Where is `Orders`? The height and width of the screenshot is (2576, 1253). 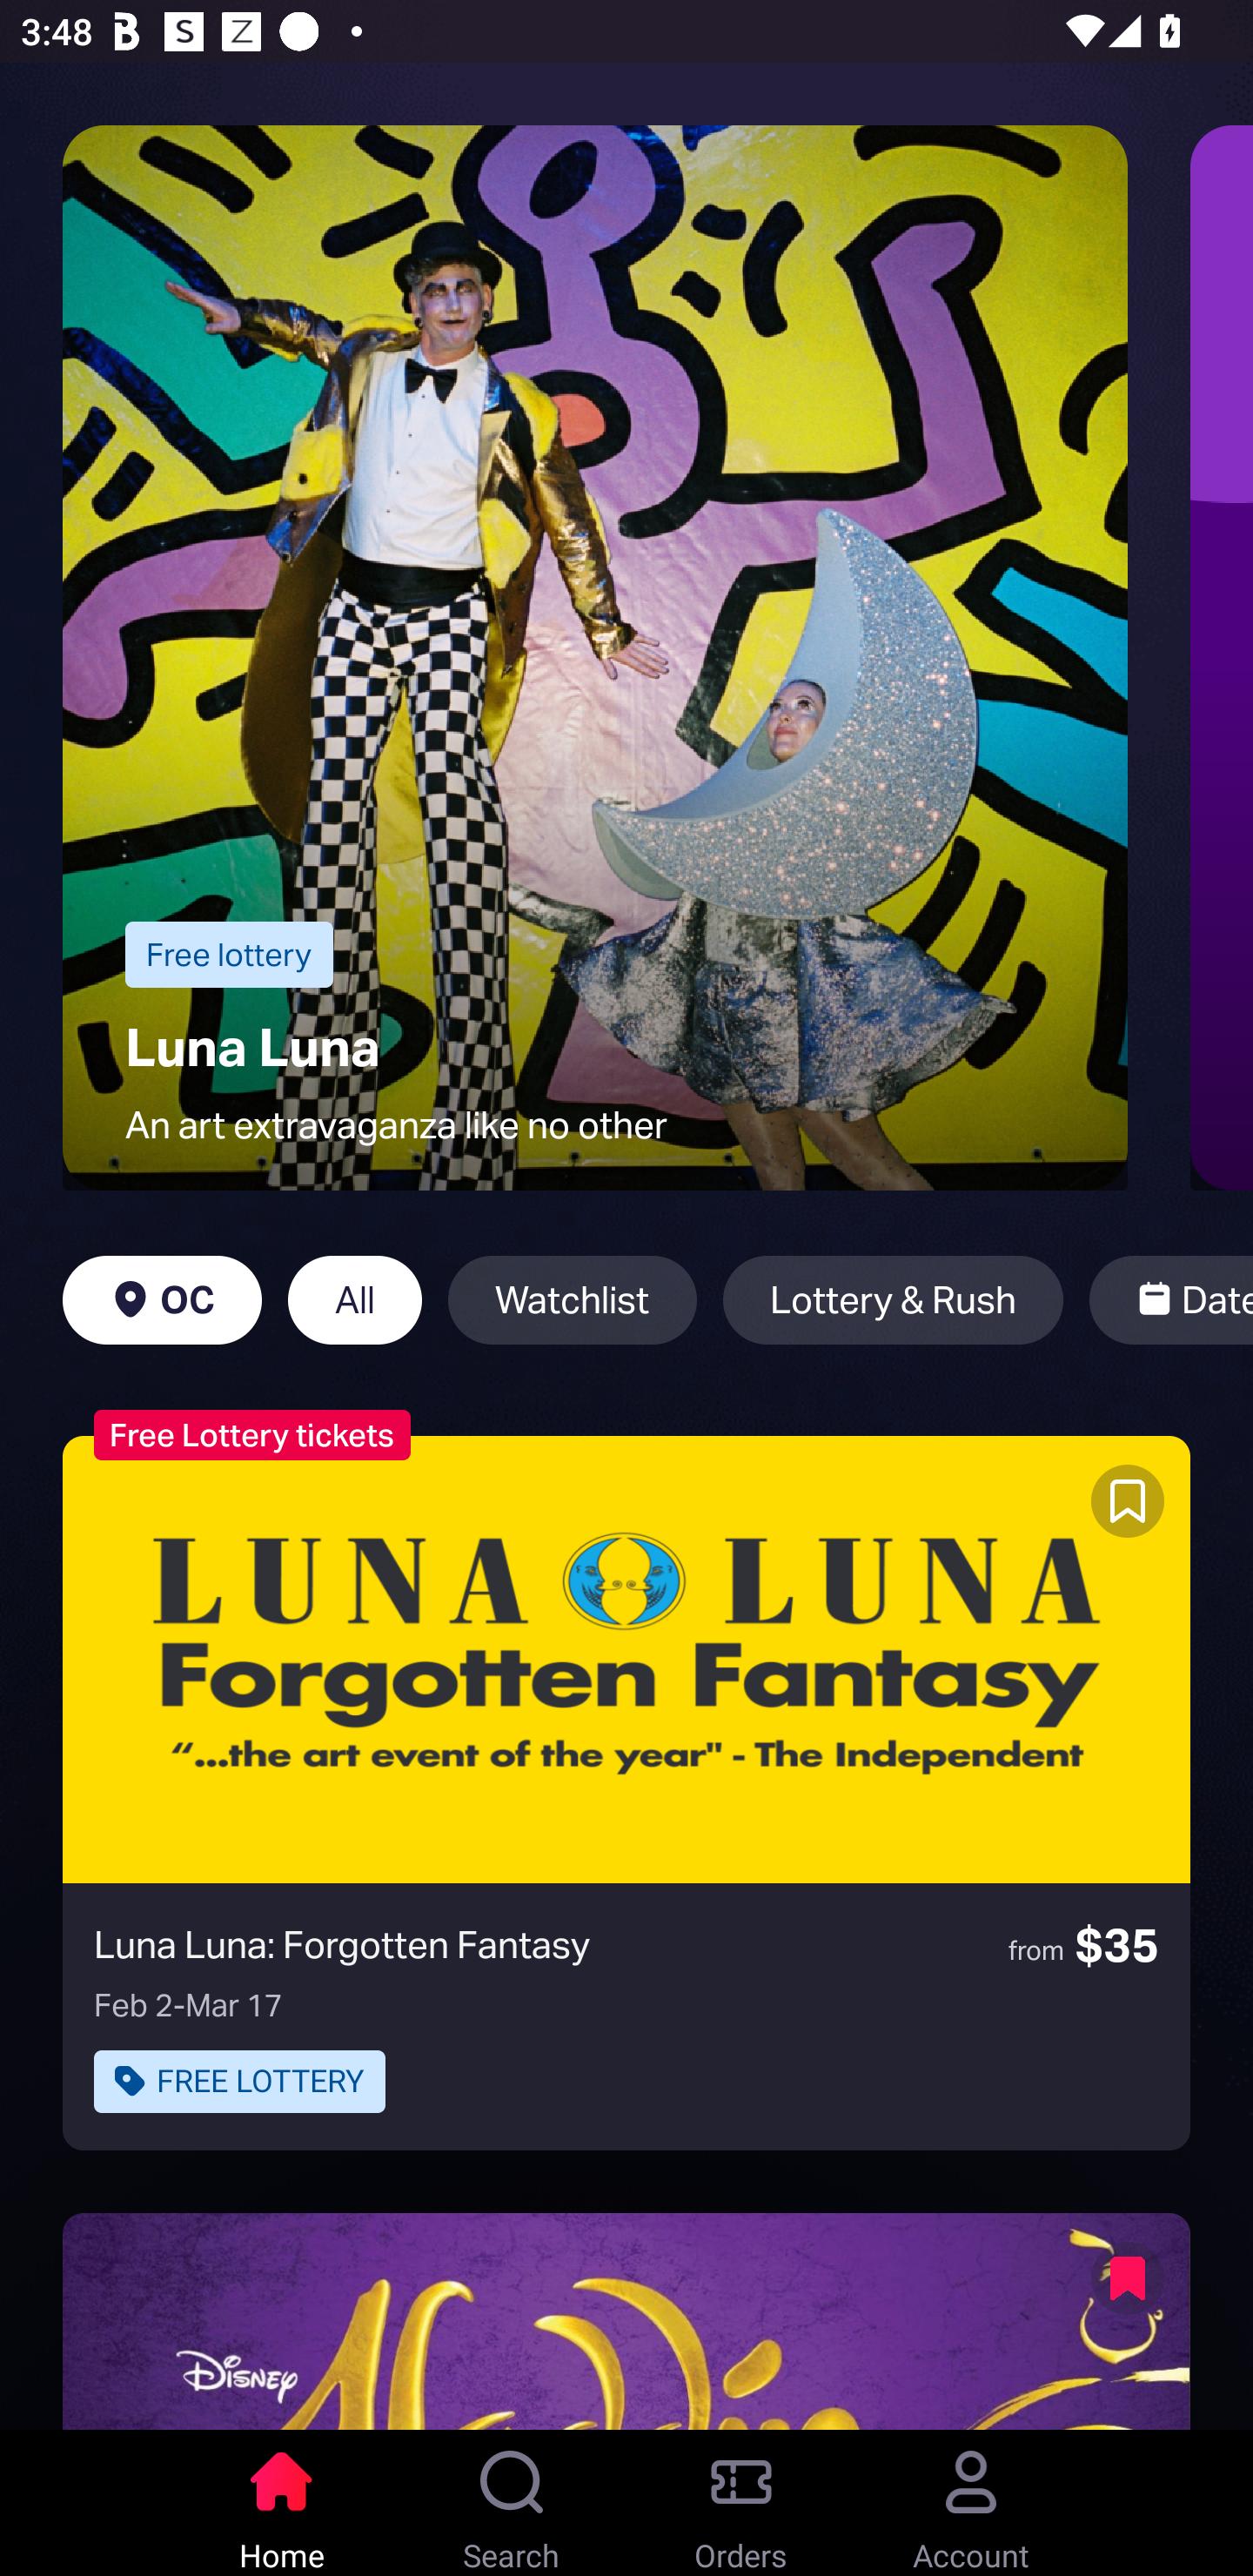 Orders is located at coordinates (741, 2503).